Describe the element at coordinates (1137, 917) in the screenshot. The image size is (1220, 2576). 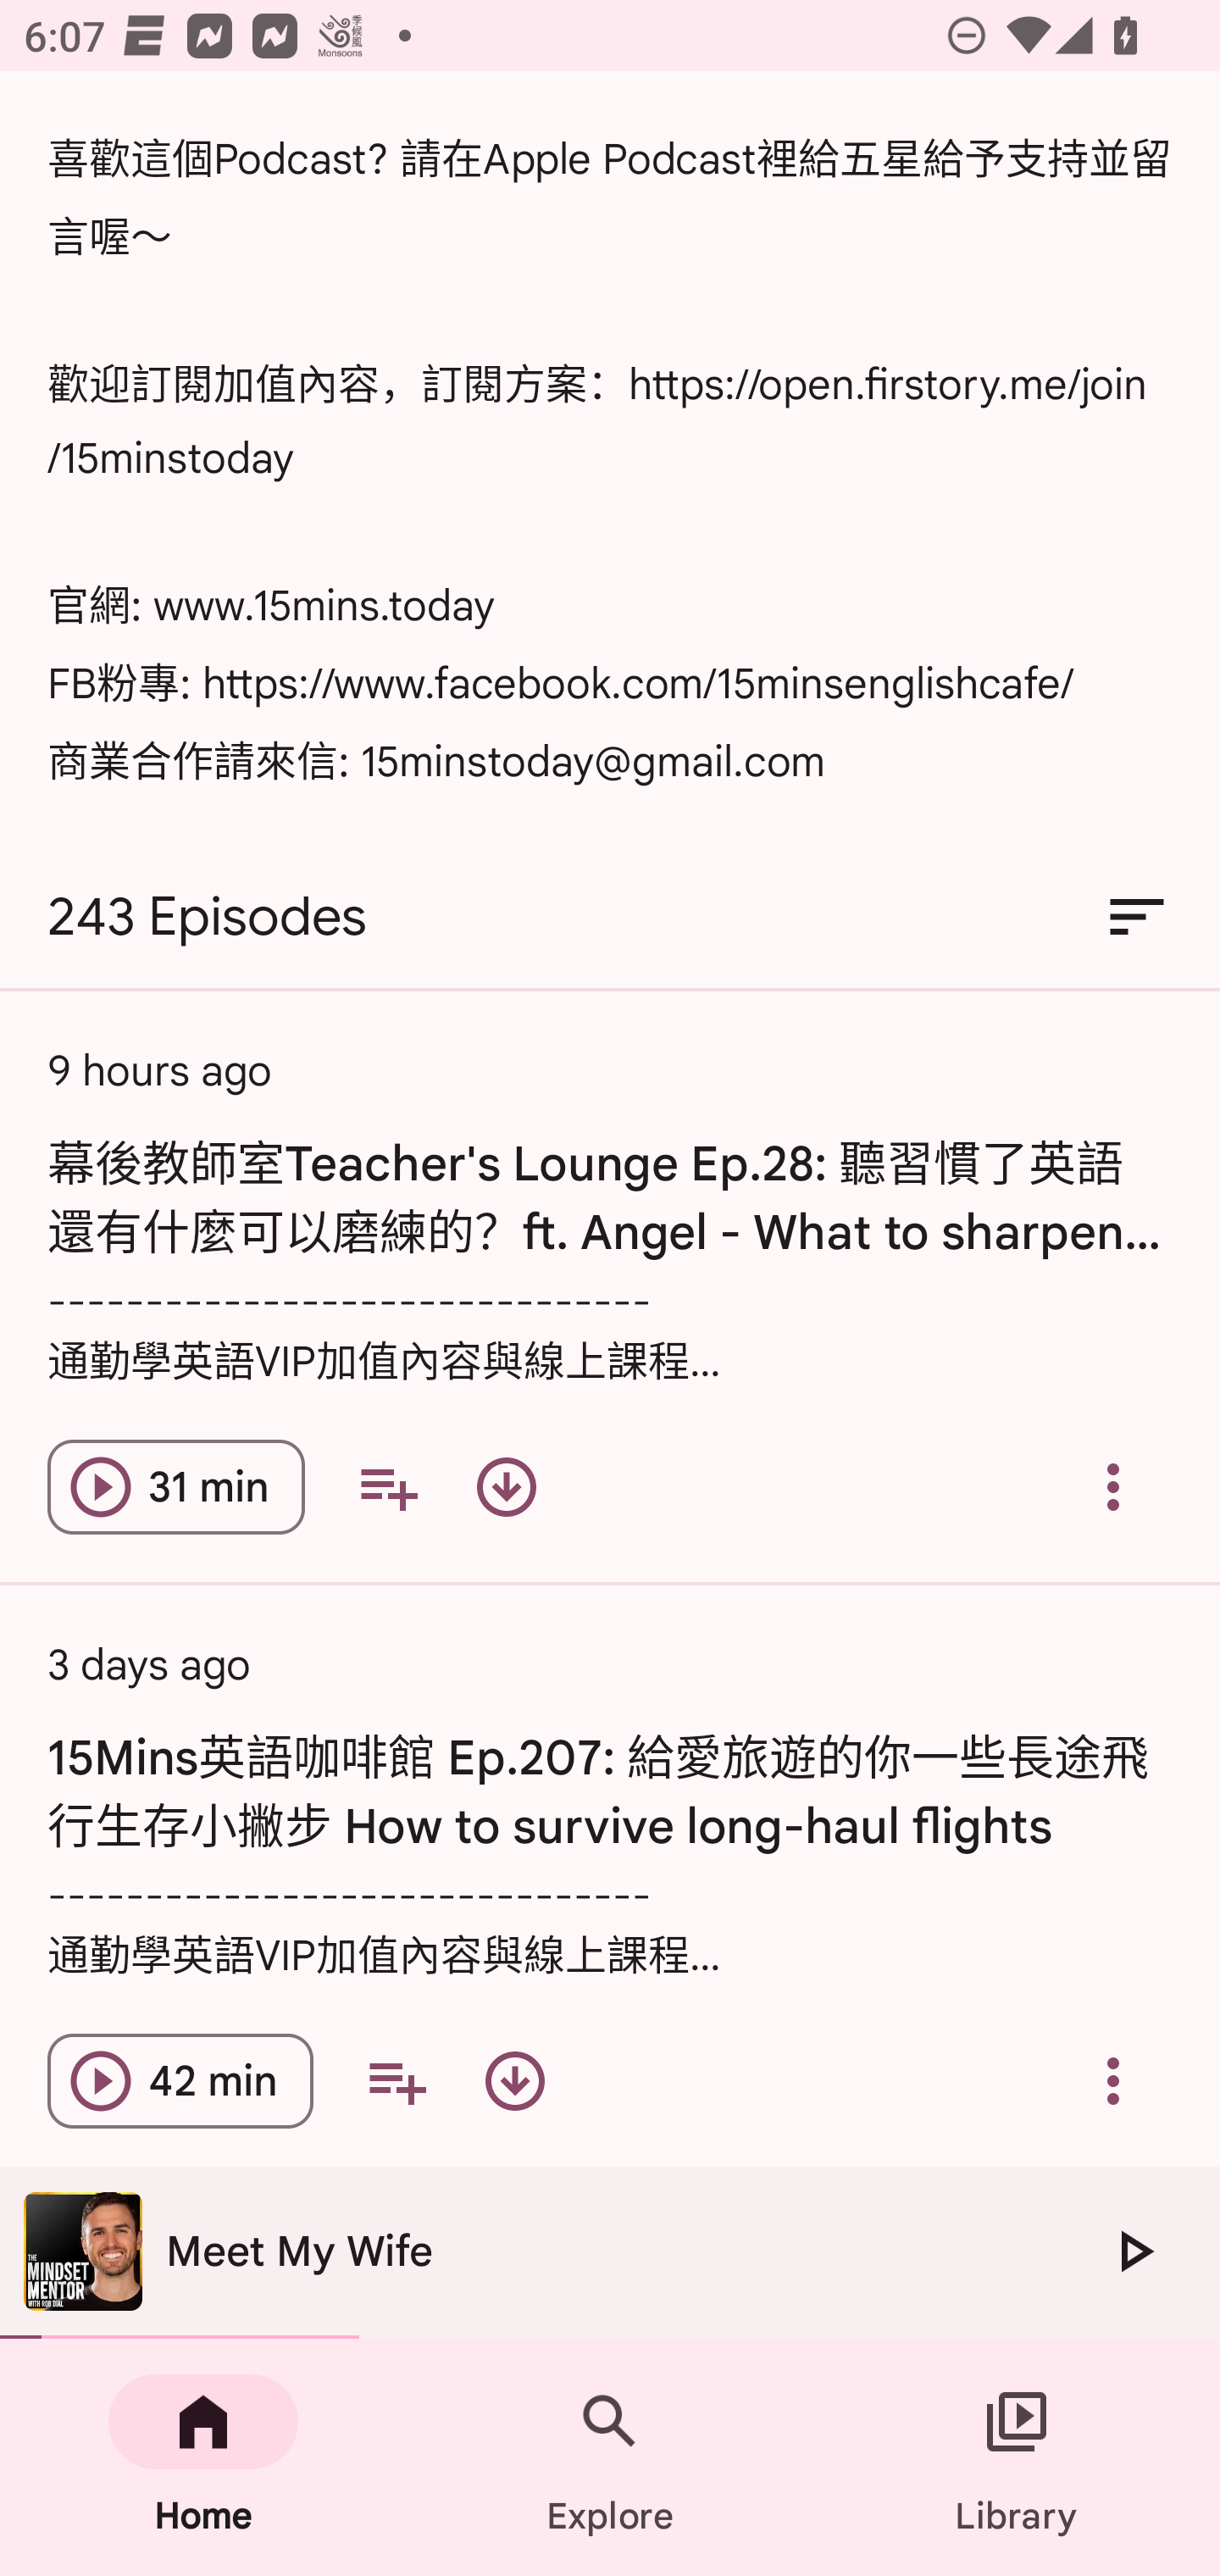
I see `Sort` at that location.